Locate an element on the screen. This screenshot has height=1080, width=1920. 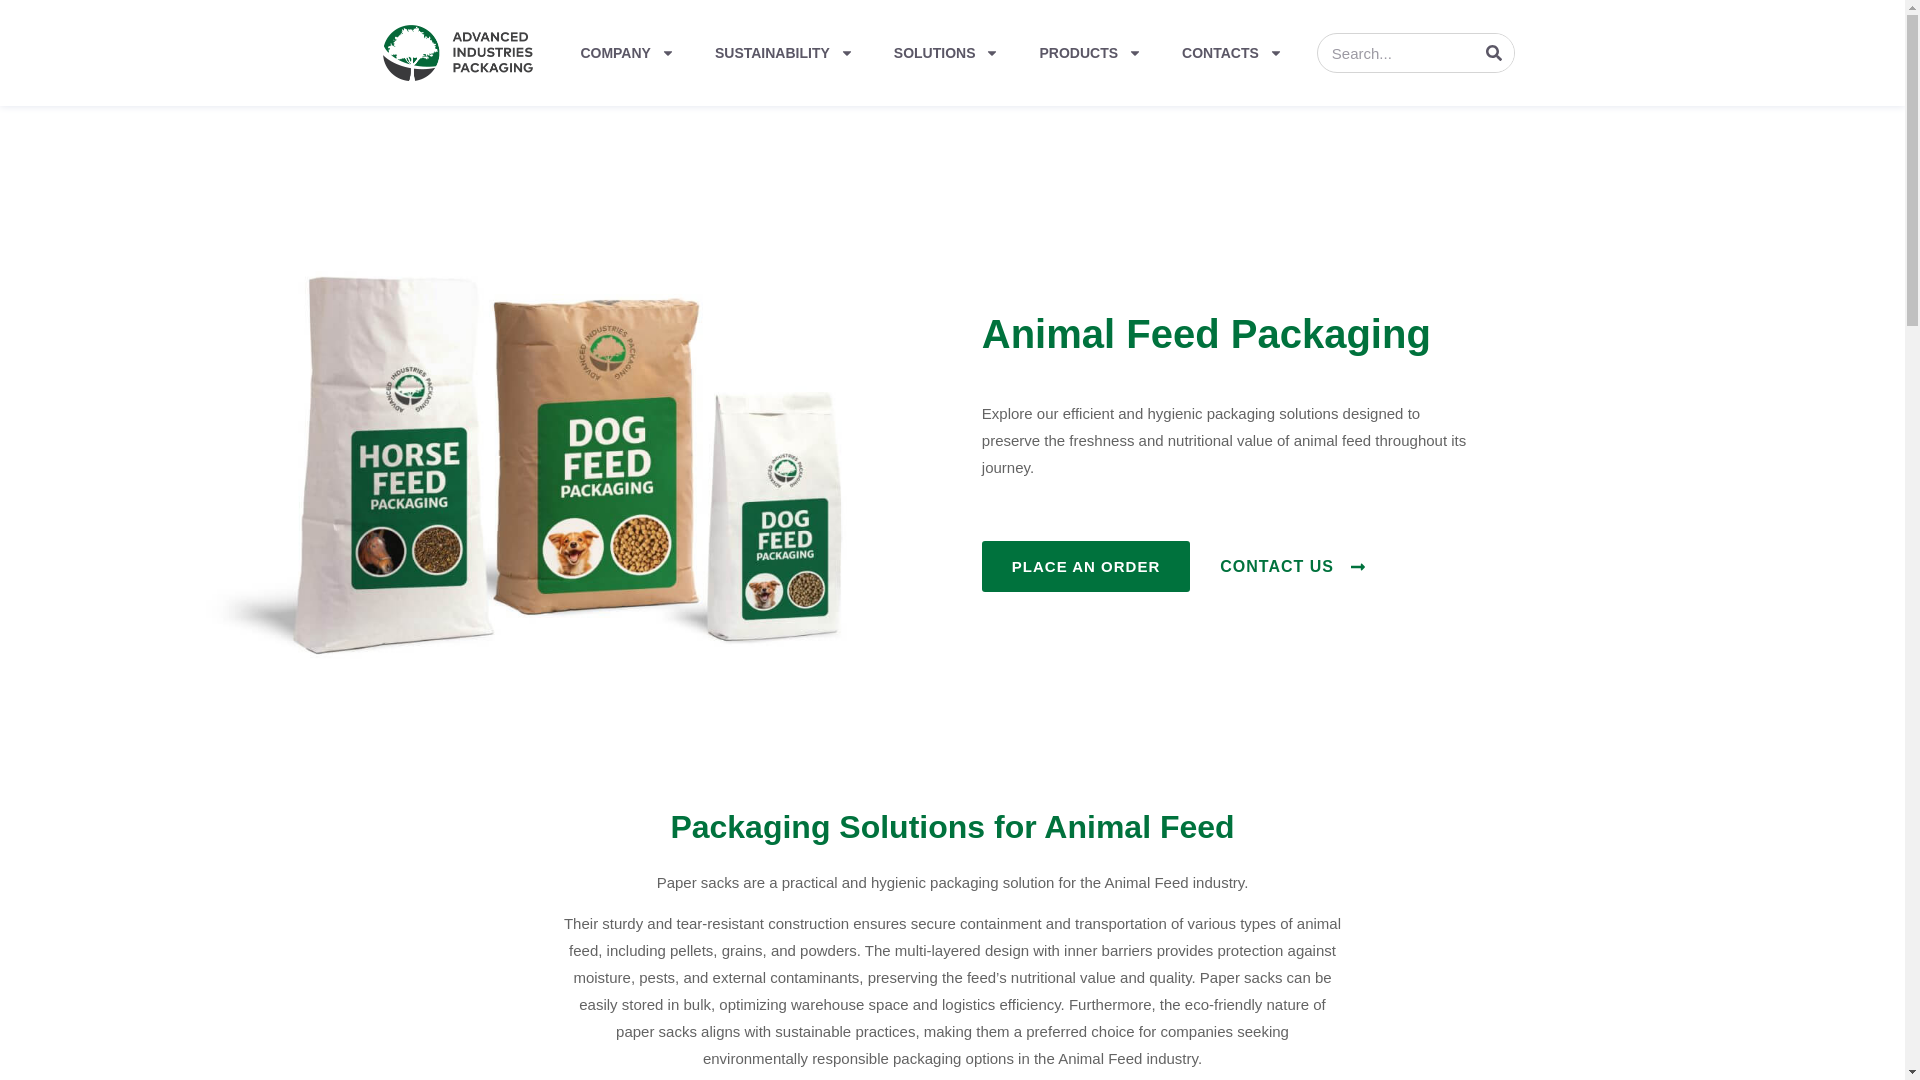
SUSTAINABILITY is located at coordinates (784, 52).